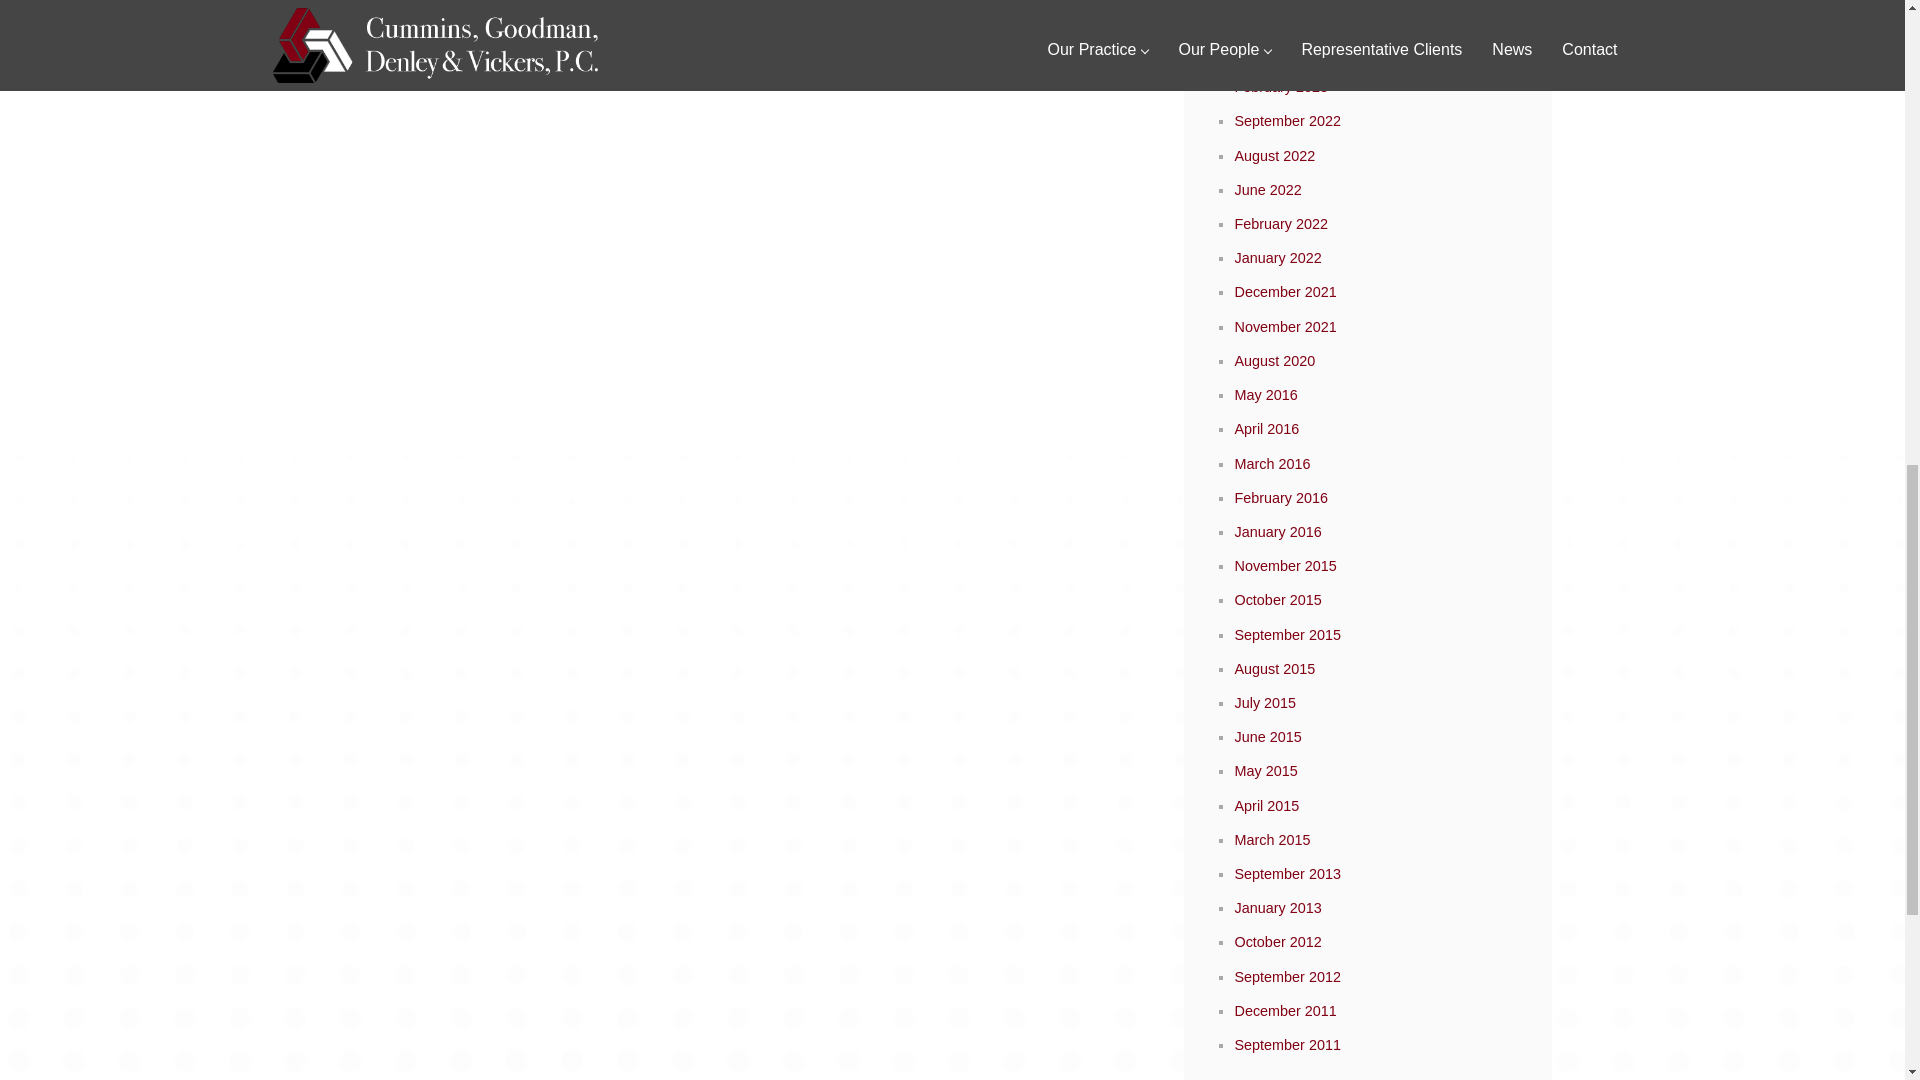 Image resolution: width=1920 pixels, height=1080 pixels. Describe the element at coordinates (1268, 190) in the screenshot. I see `June 2022` at that location.